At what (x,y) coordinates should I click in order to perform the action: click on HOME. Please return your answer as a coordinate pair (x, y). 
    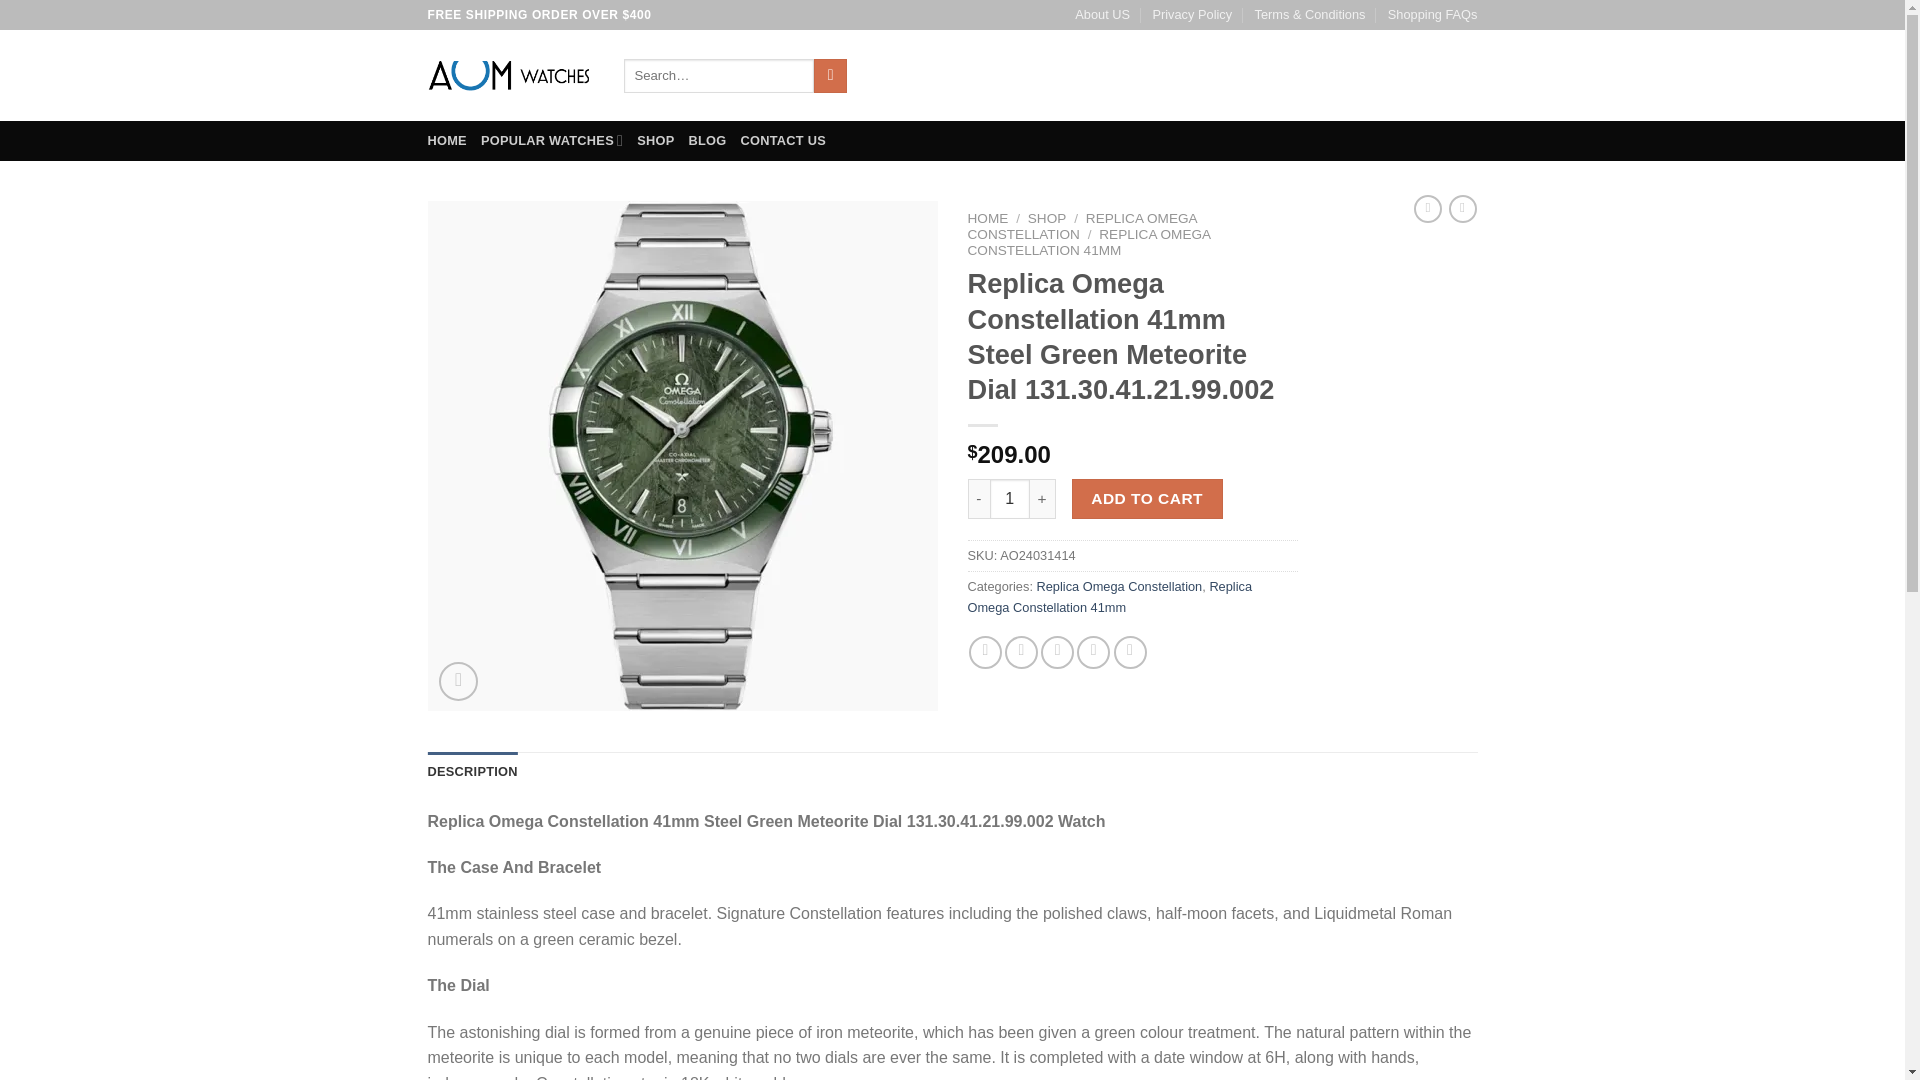
    Looking at the image, I should click on (447, 140).